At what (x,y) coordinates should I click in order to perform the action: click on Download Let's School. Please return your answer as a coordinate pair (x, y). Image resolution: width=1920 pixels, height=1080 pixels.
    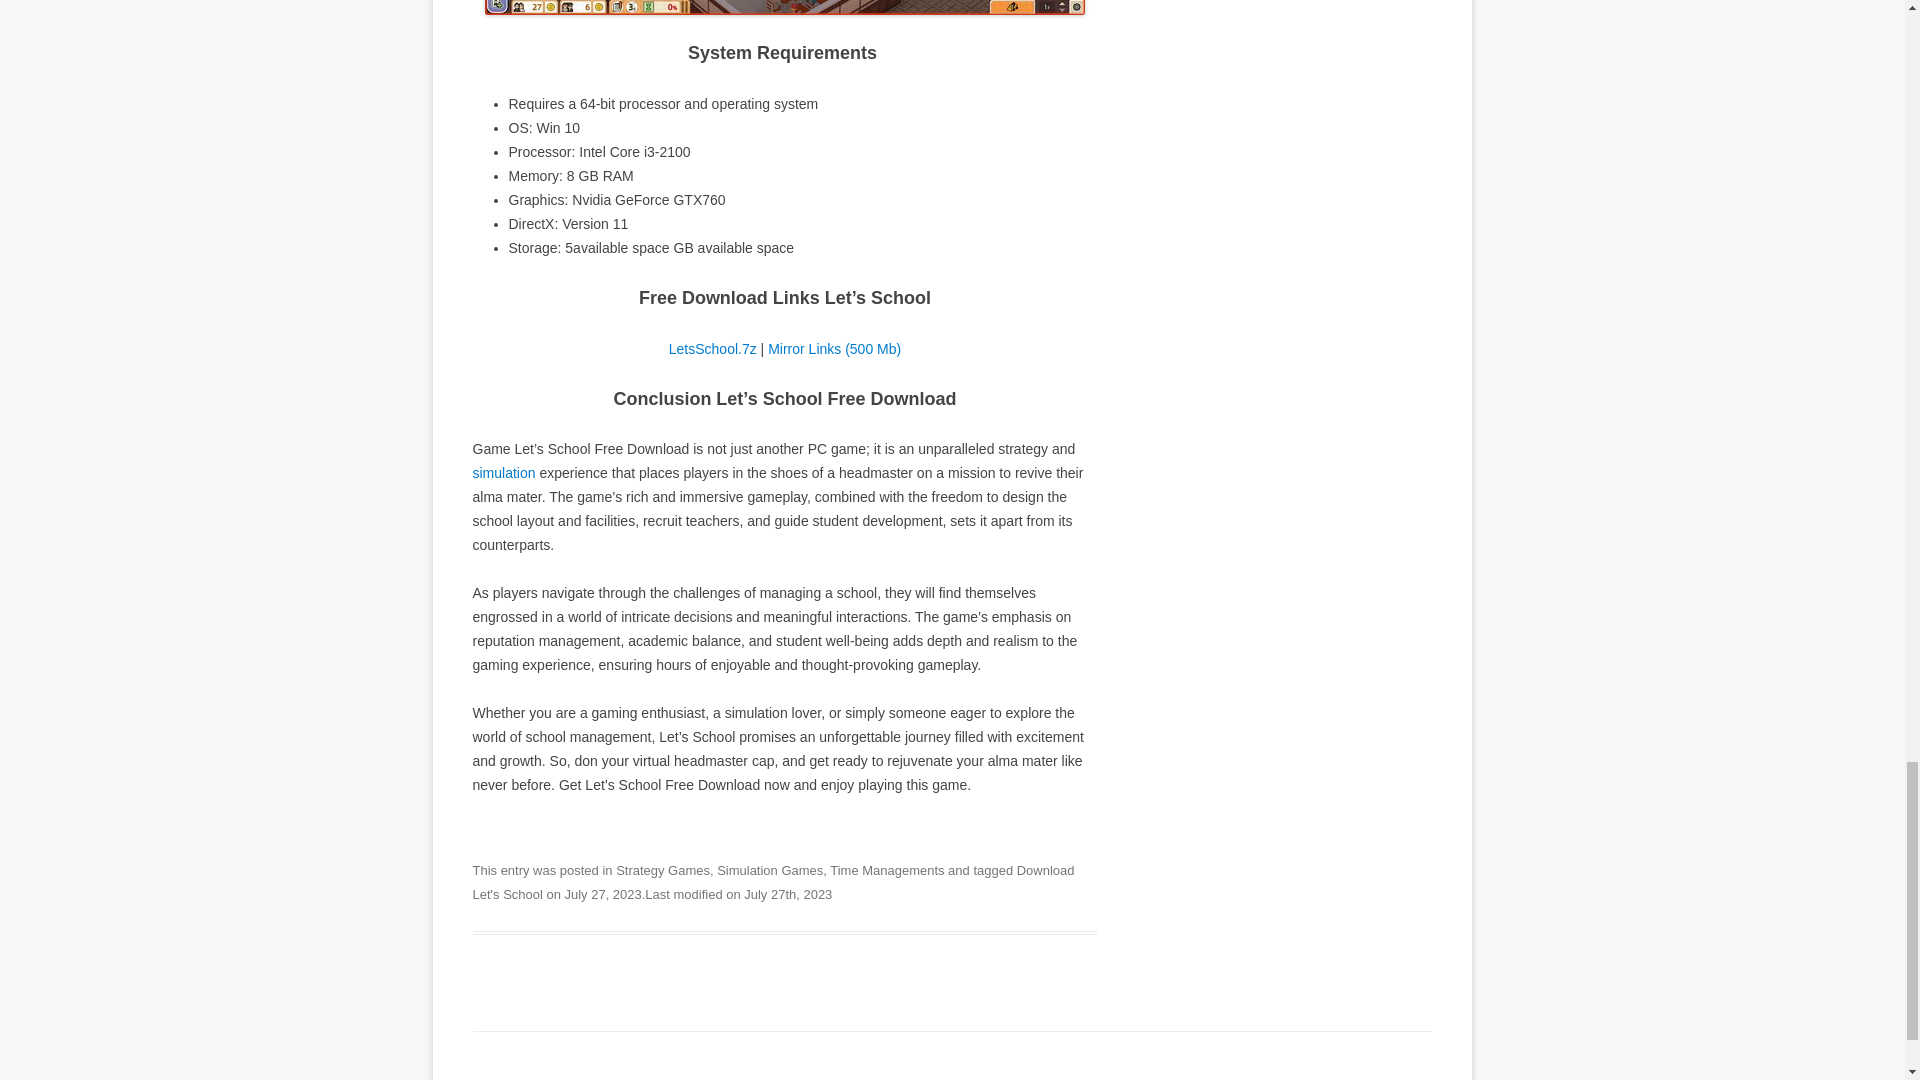
    Looking at the image, I should click on (772, 882).